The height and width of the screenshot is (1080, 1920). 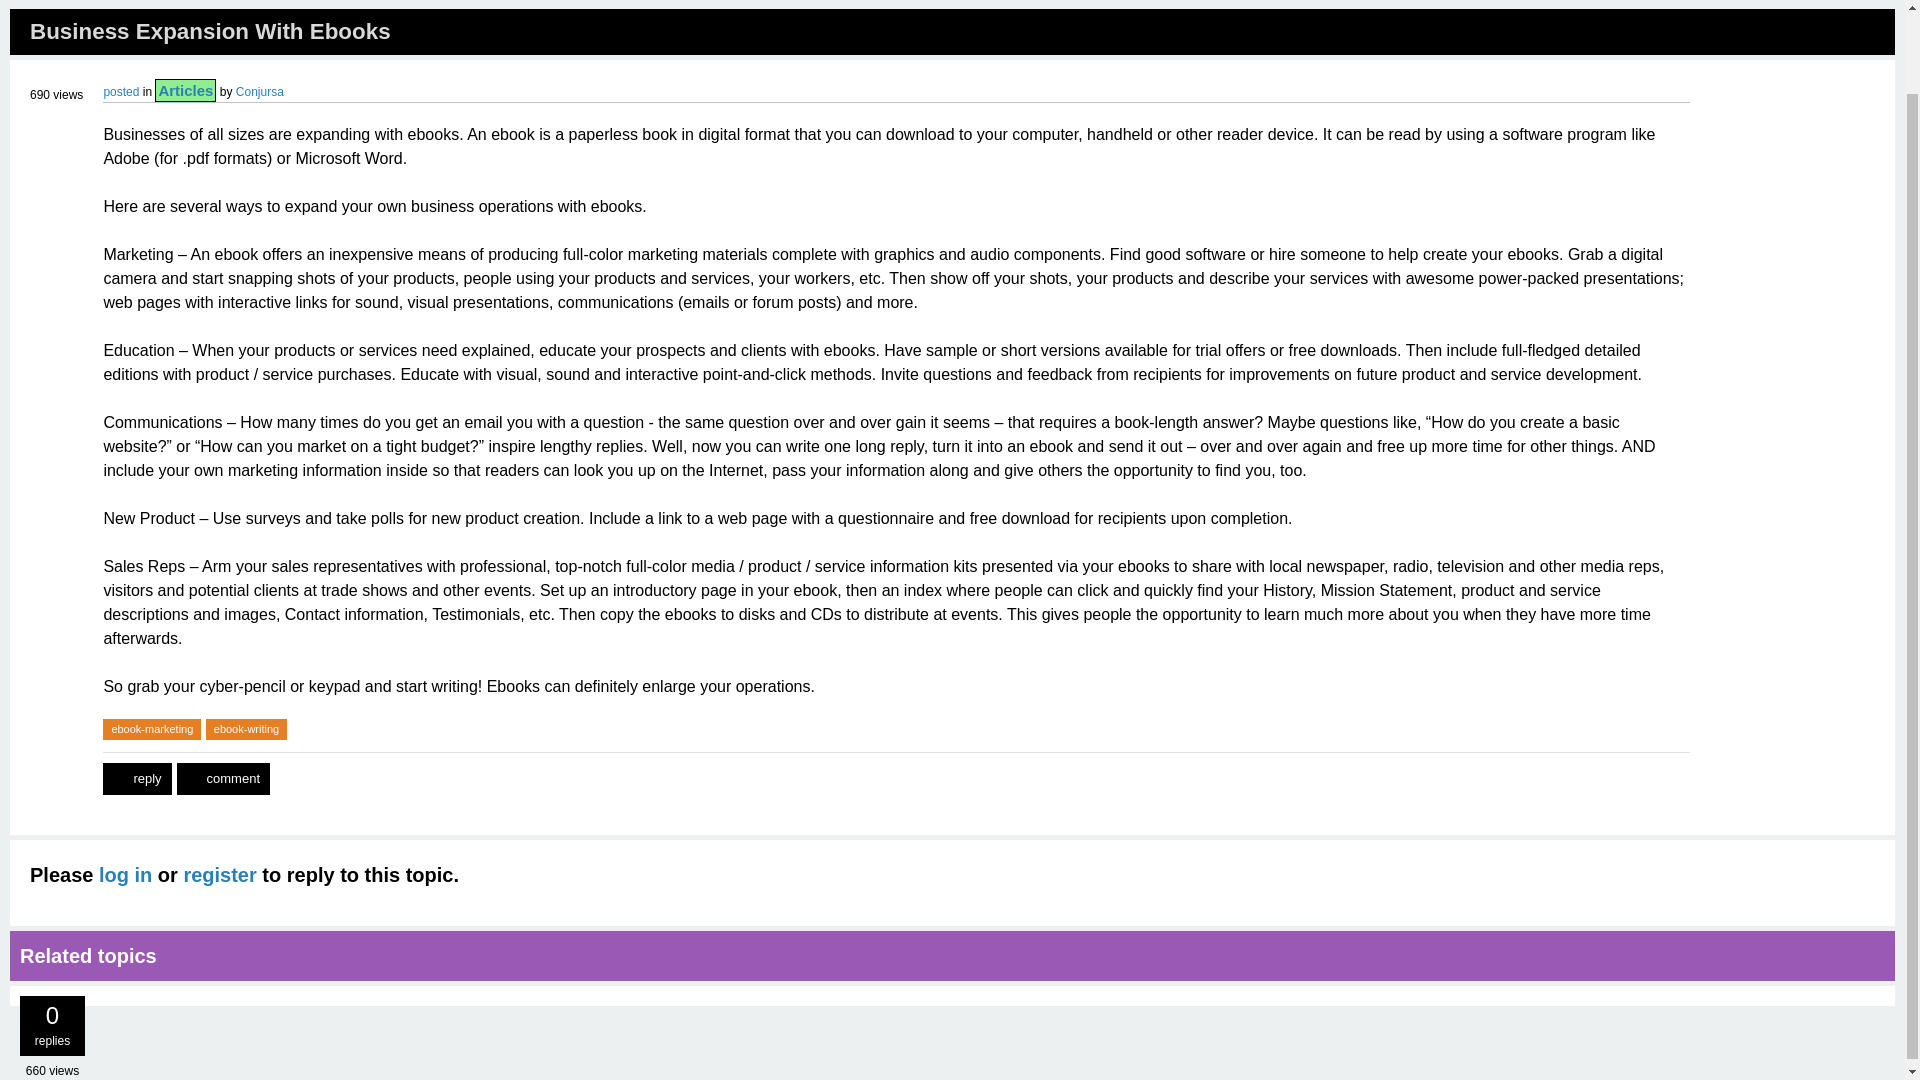 I want to click on Articles, so click(x=185, y=90).